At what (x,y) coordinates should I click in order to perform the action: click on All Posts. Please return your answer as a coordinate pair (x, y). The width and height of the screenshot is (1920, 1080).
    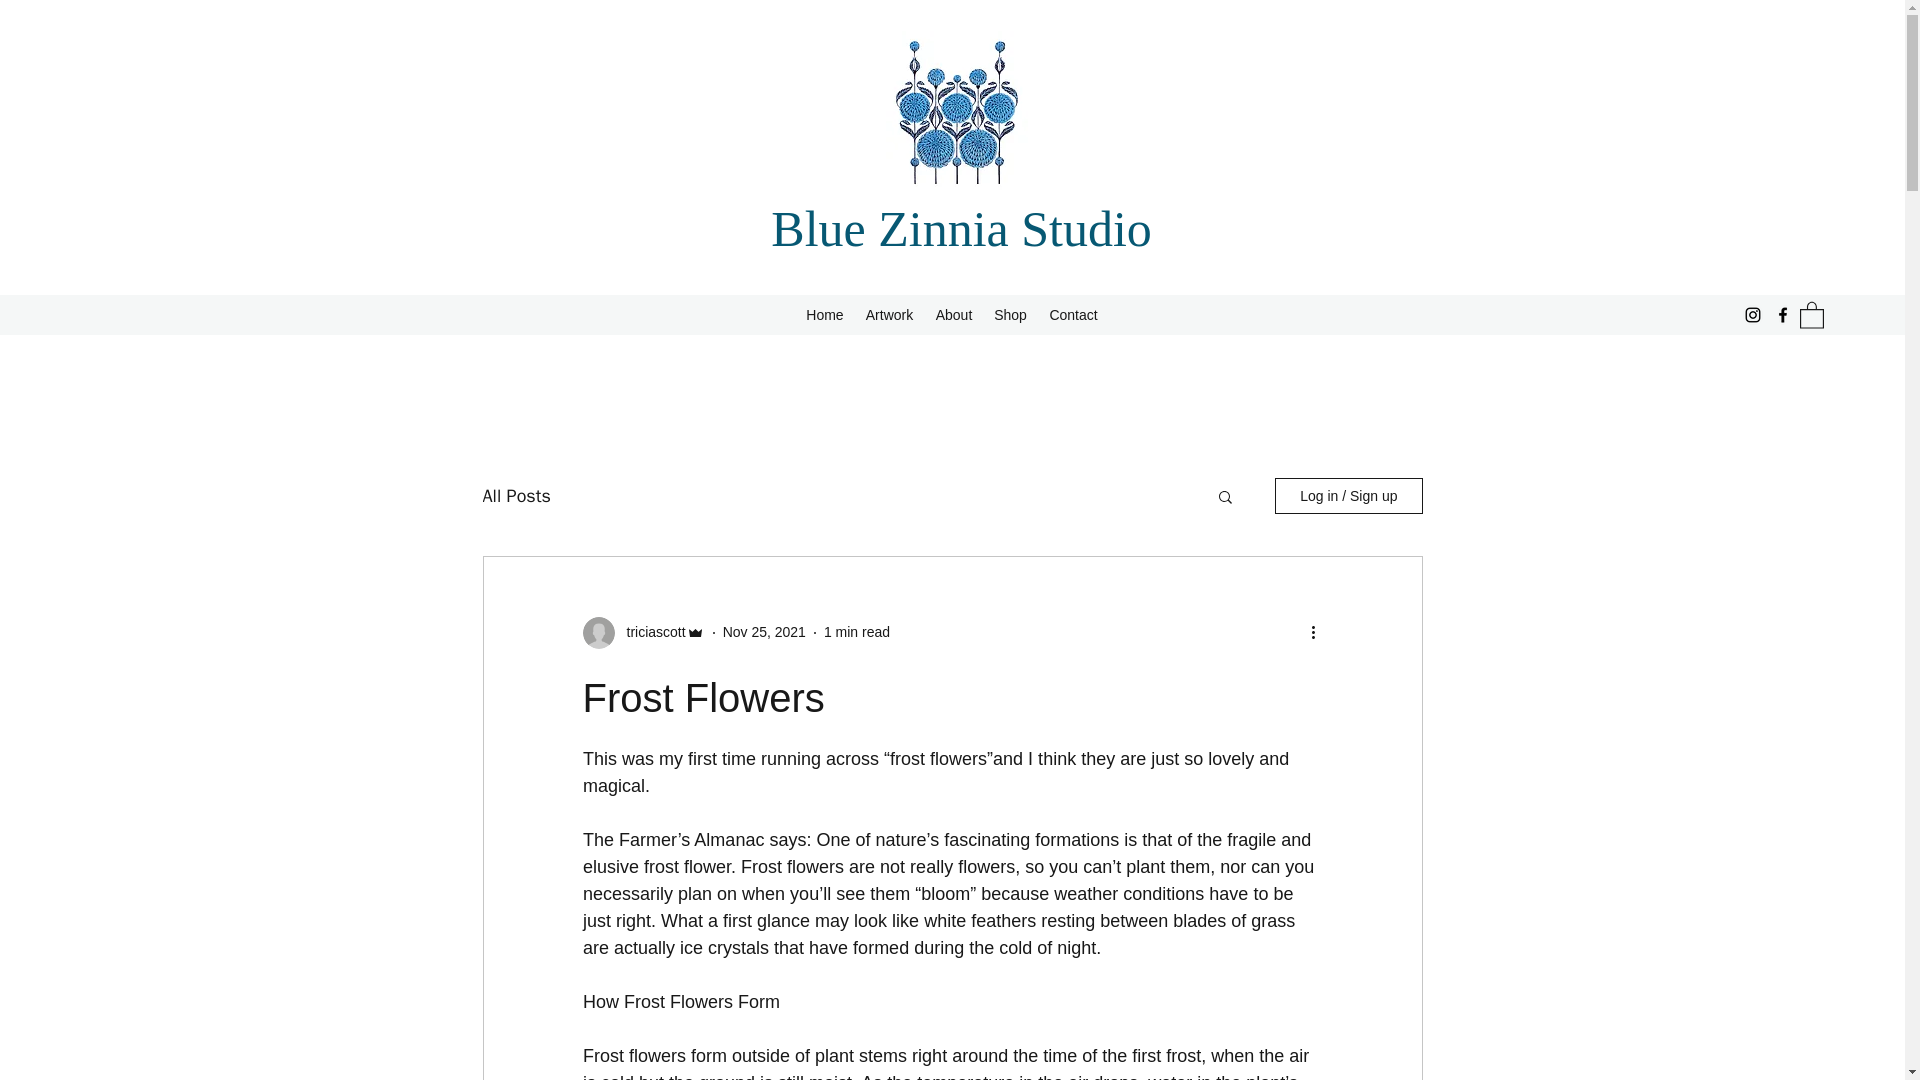
    Looking at the image, I should click on (515, 495).